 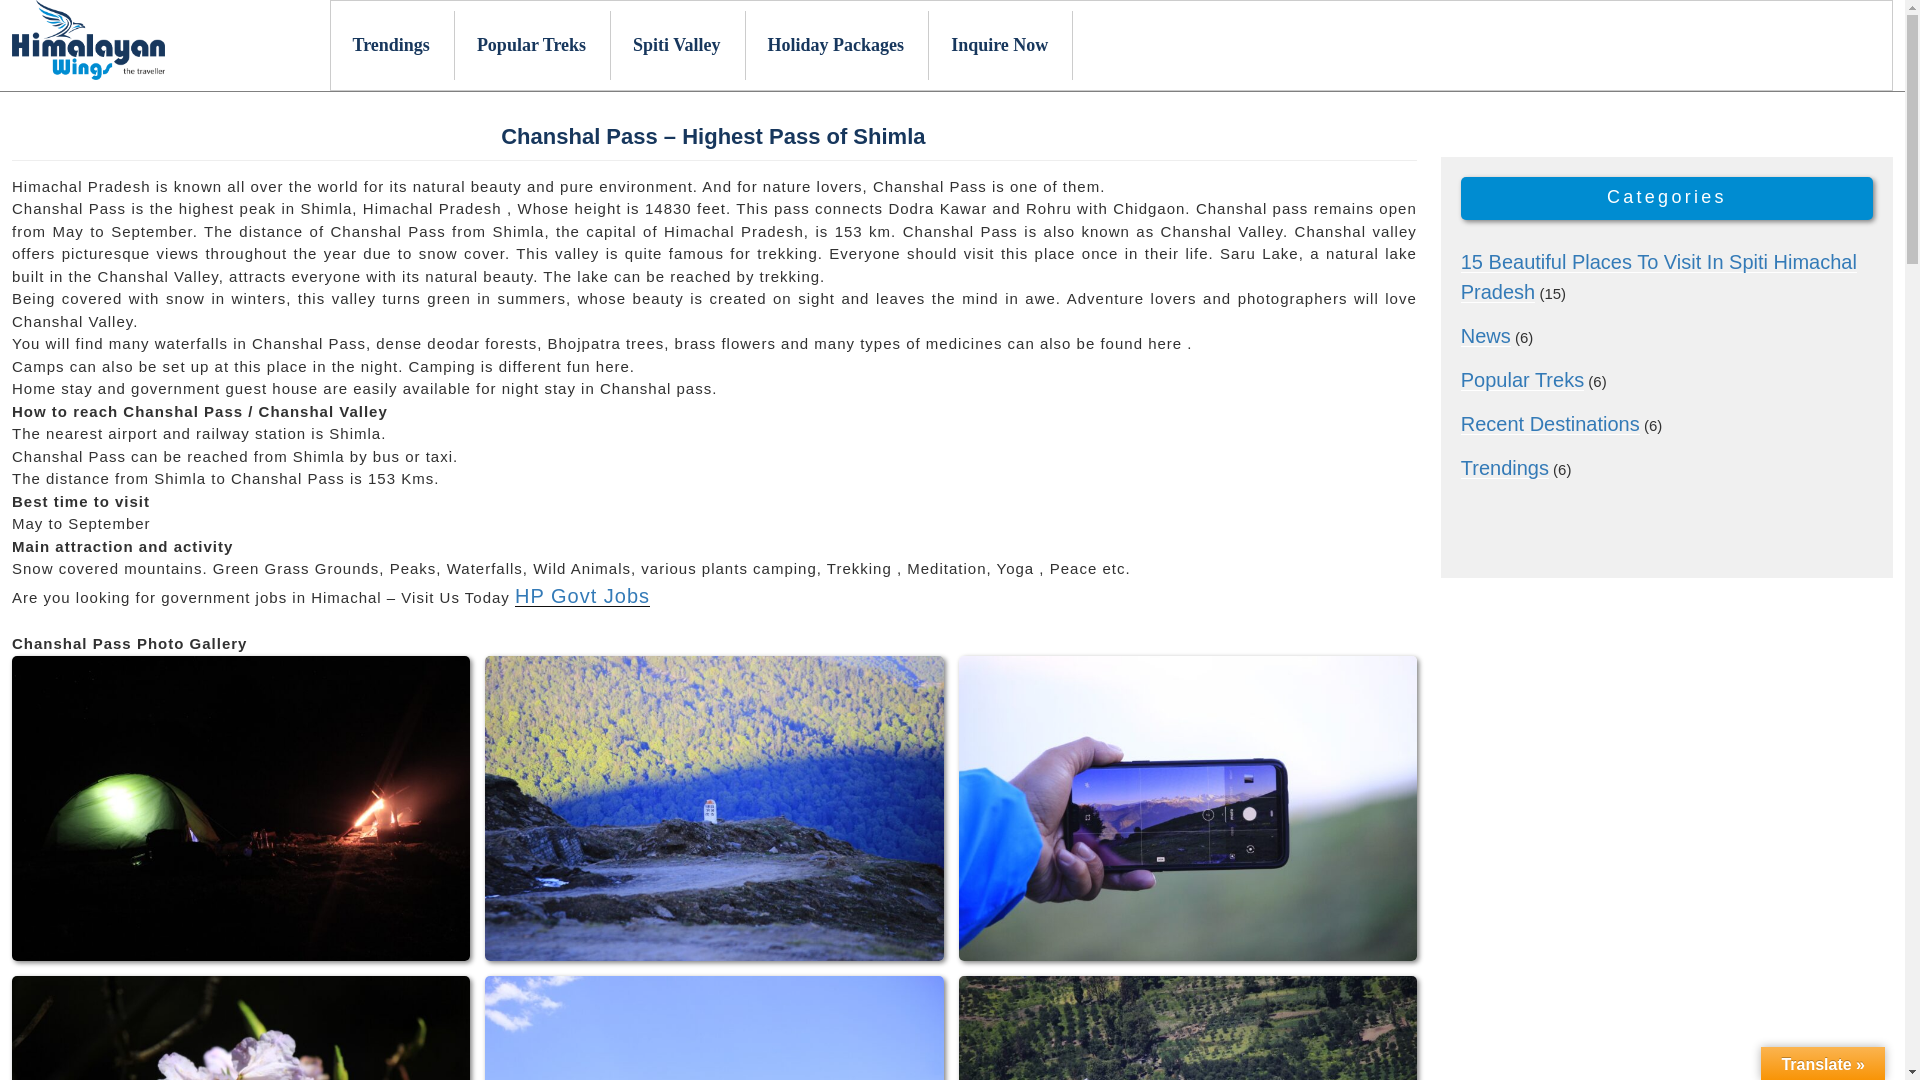 I want to click on Inquire Now, so click(x=1001, y=44).